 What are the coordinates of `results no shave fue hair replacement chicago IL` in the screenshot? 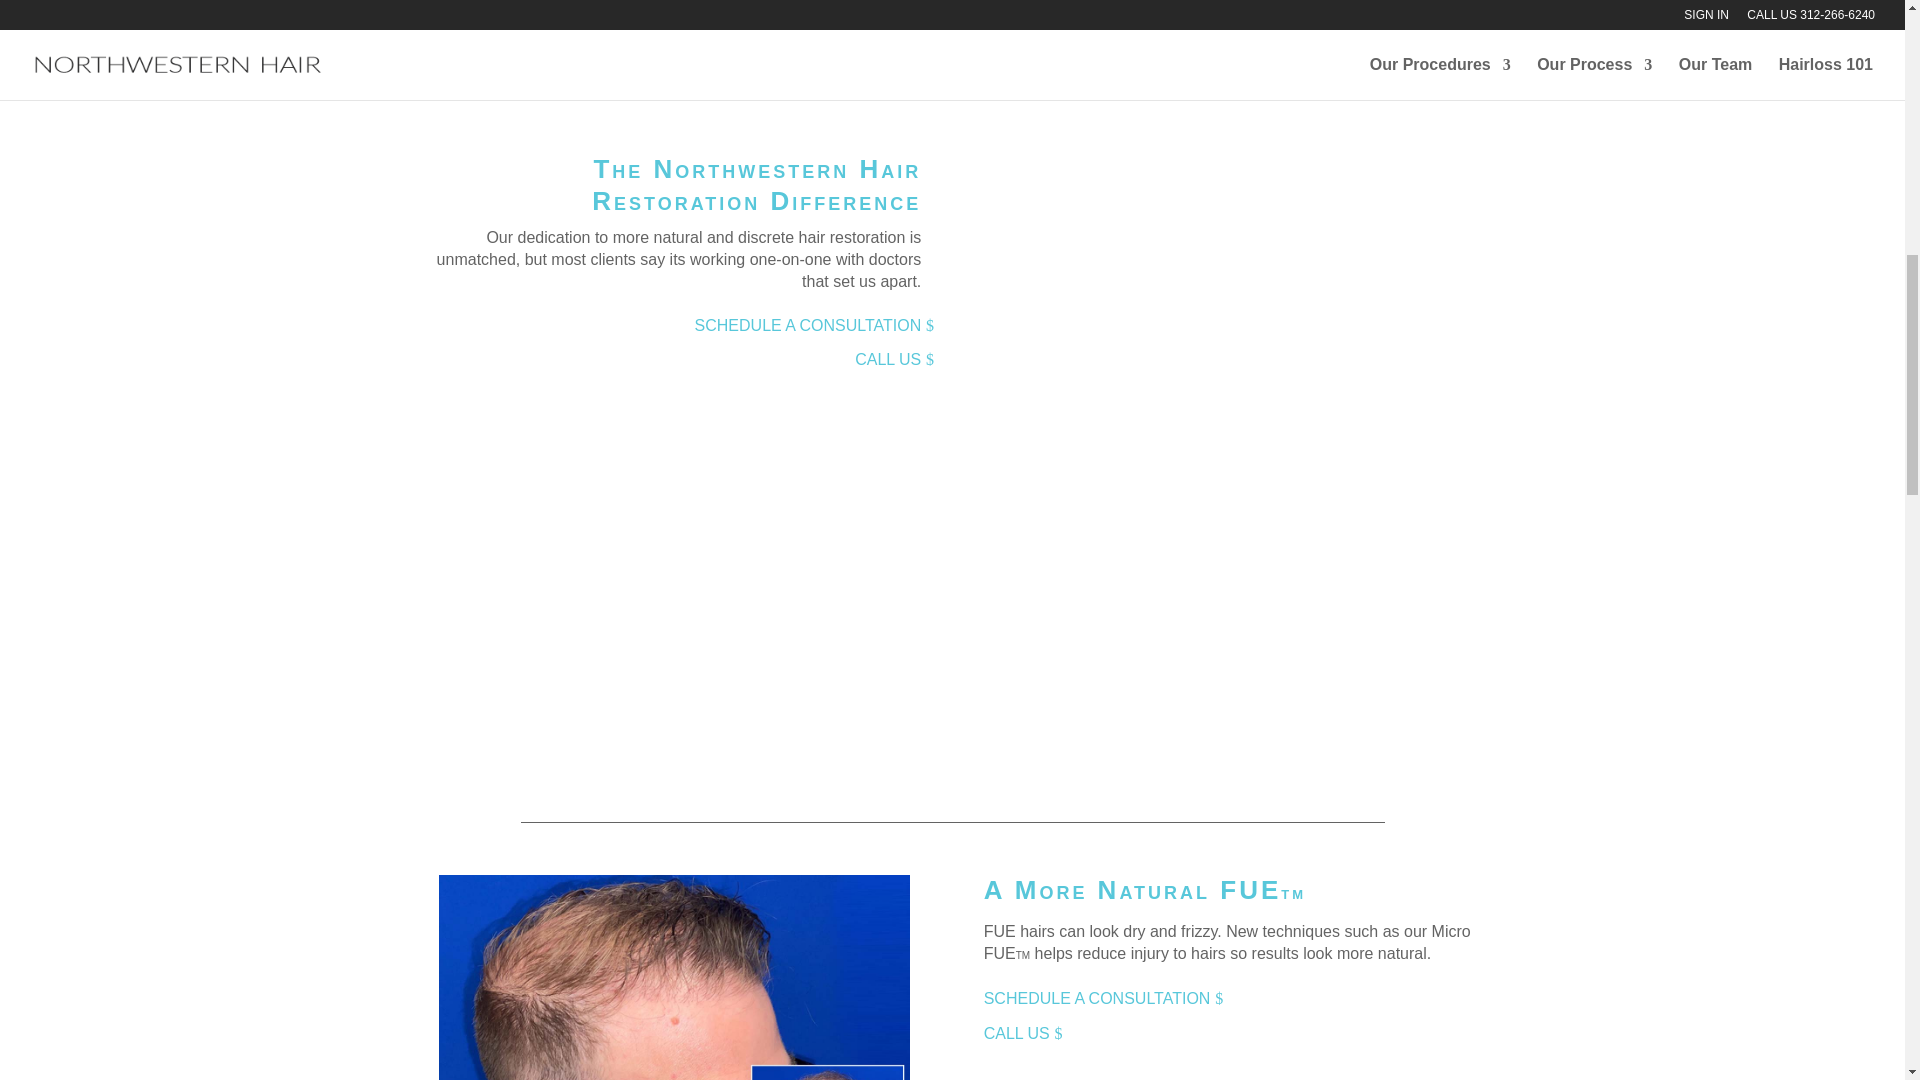 It's located at (674, 977).